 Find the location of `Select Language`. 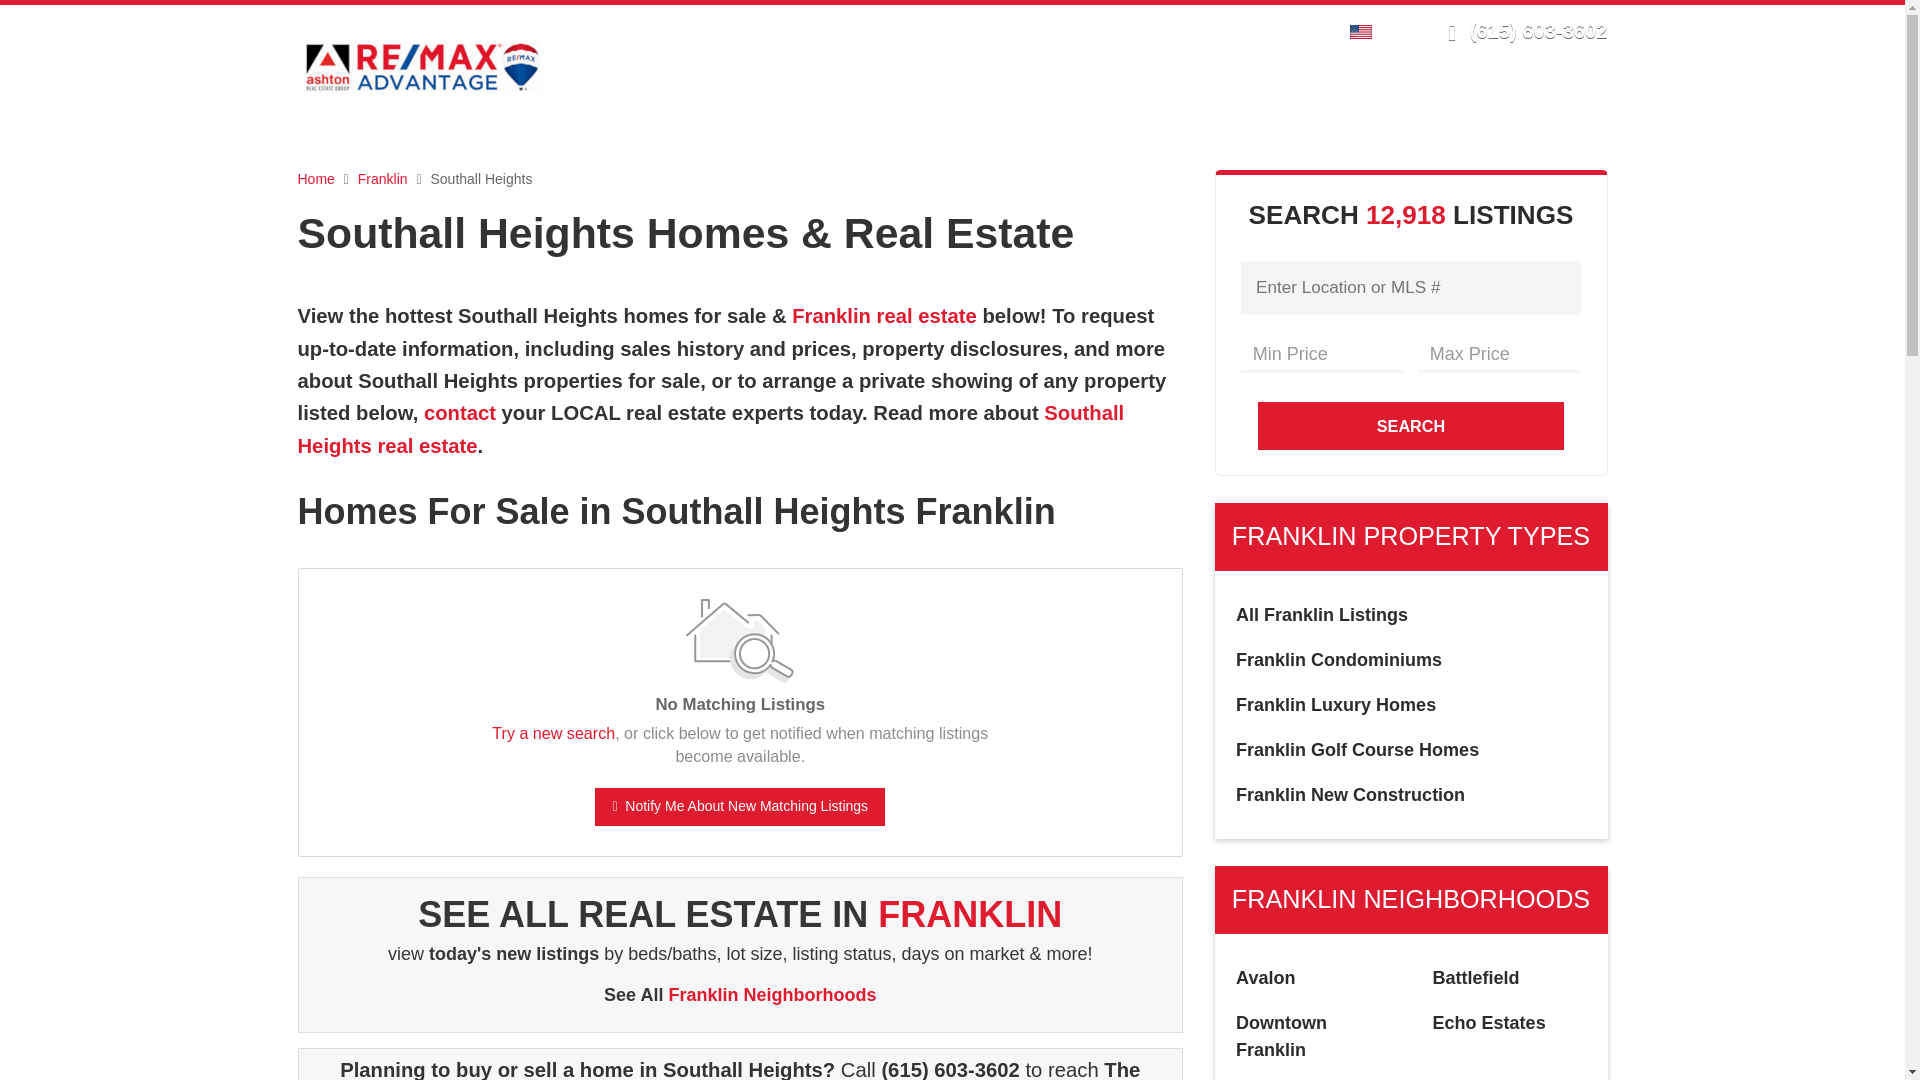

Select Language is located at coordinates (1366, 30).